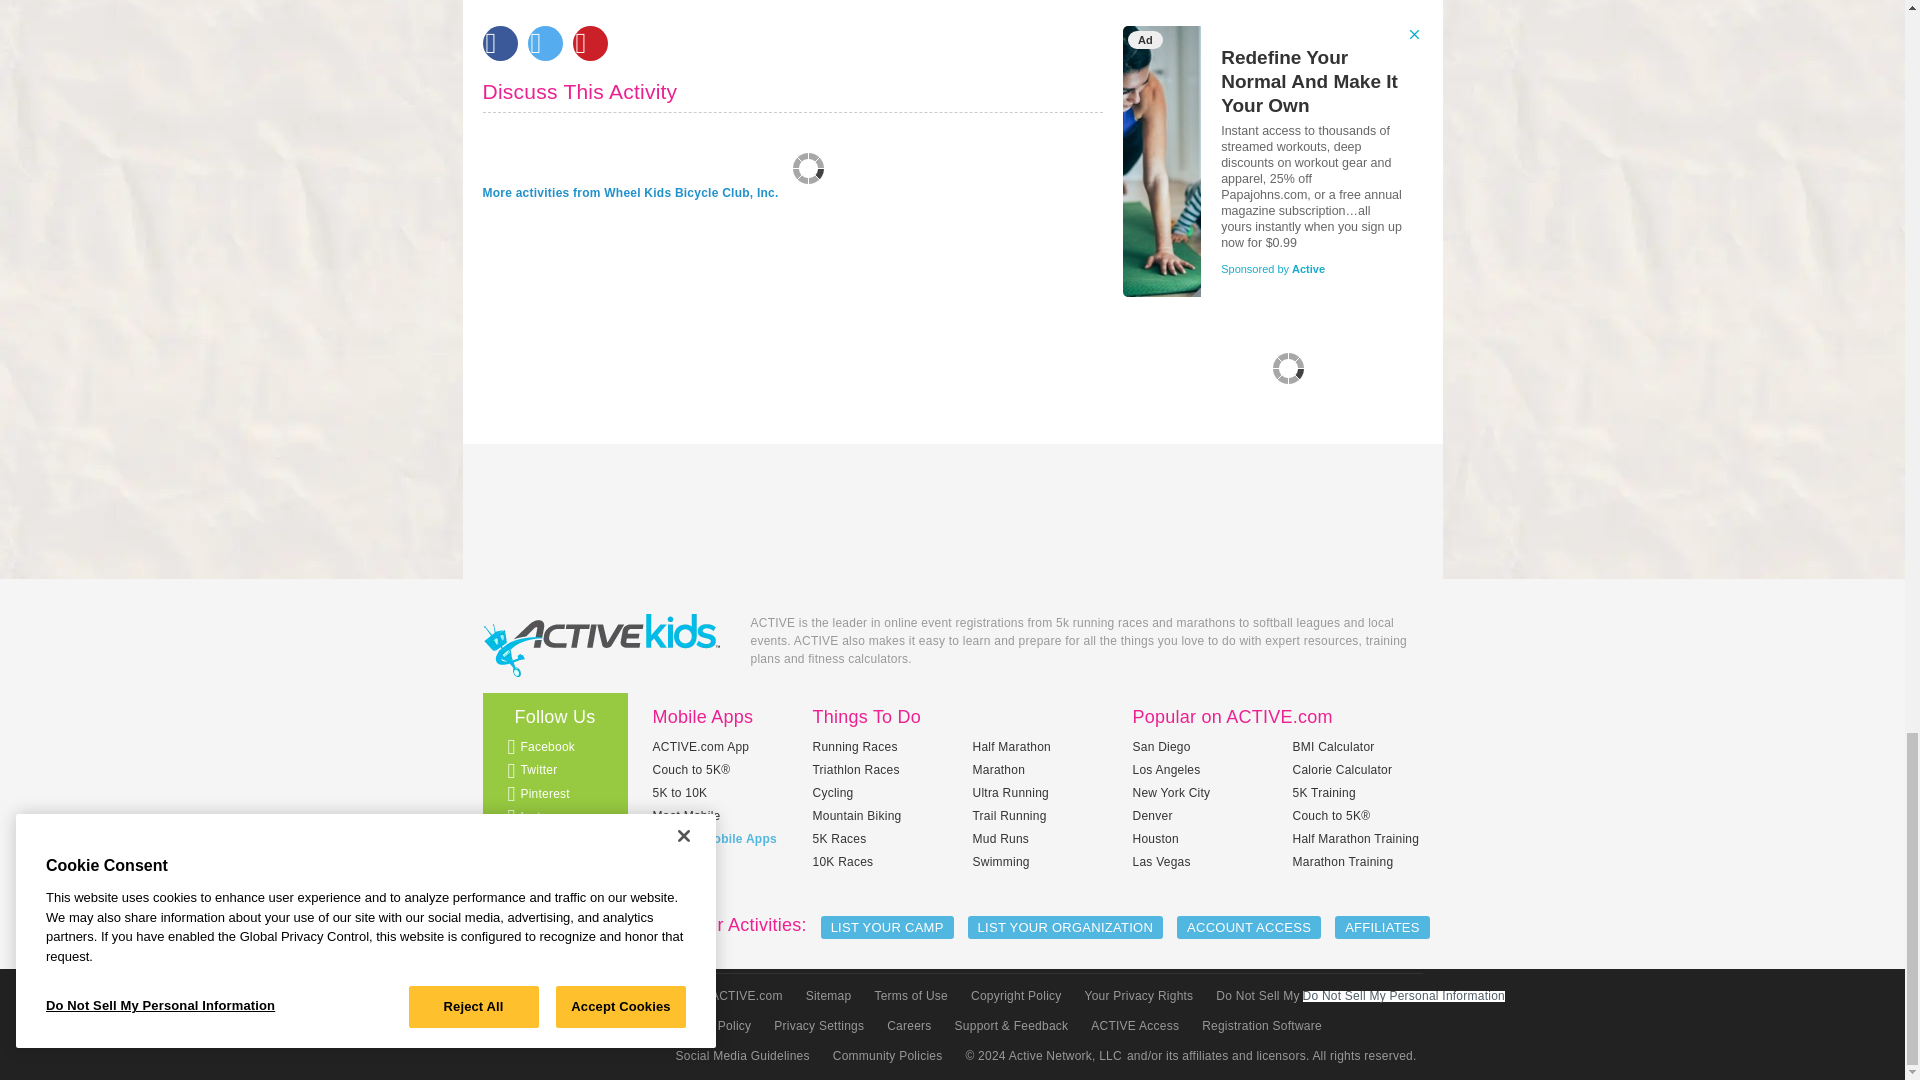 Image resolution: width=1920 pixels, height=1080 pixels. I want to click on Share on Facebook, so click(498, 42).